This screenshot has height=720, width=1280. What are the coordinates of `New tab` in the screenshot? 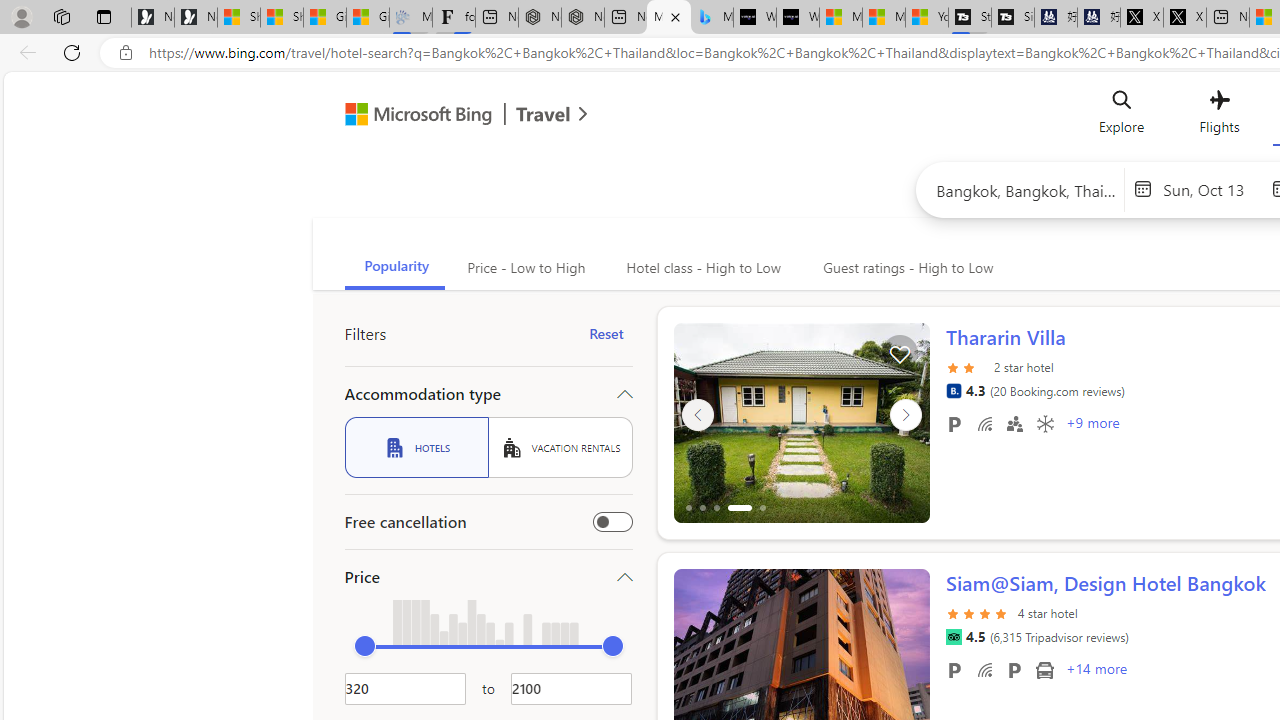 It's located at (1228, 18).